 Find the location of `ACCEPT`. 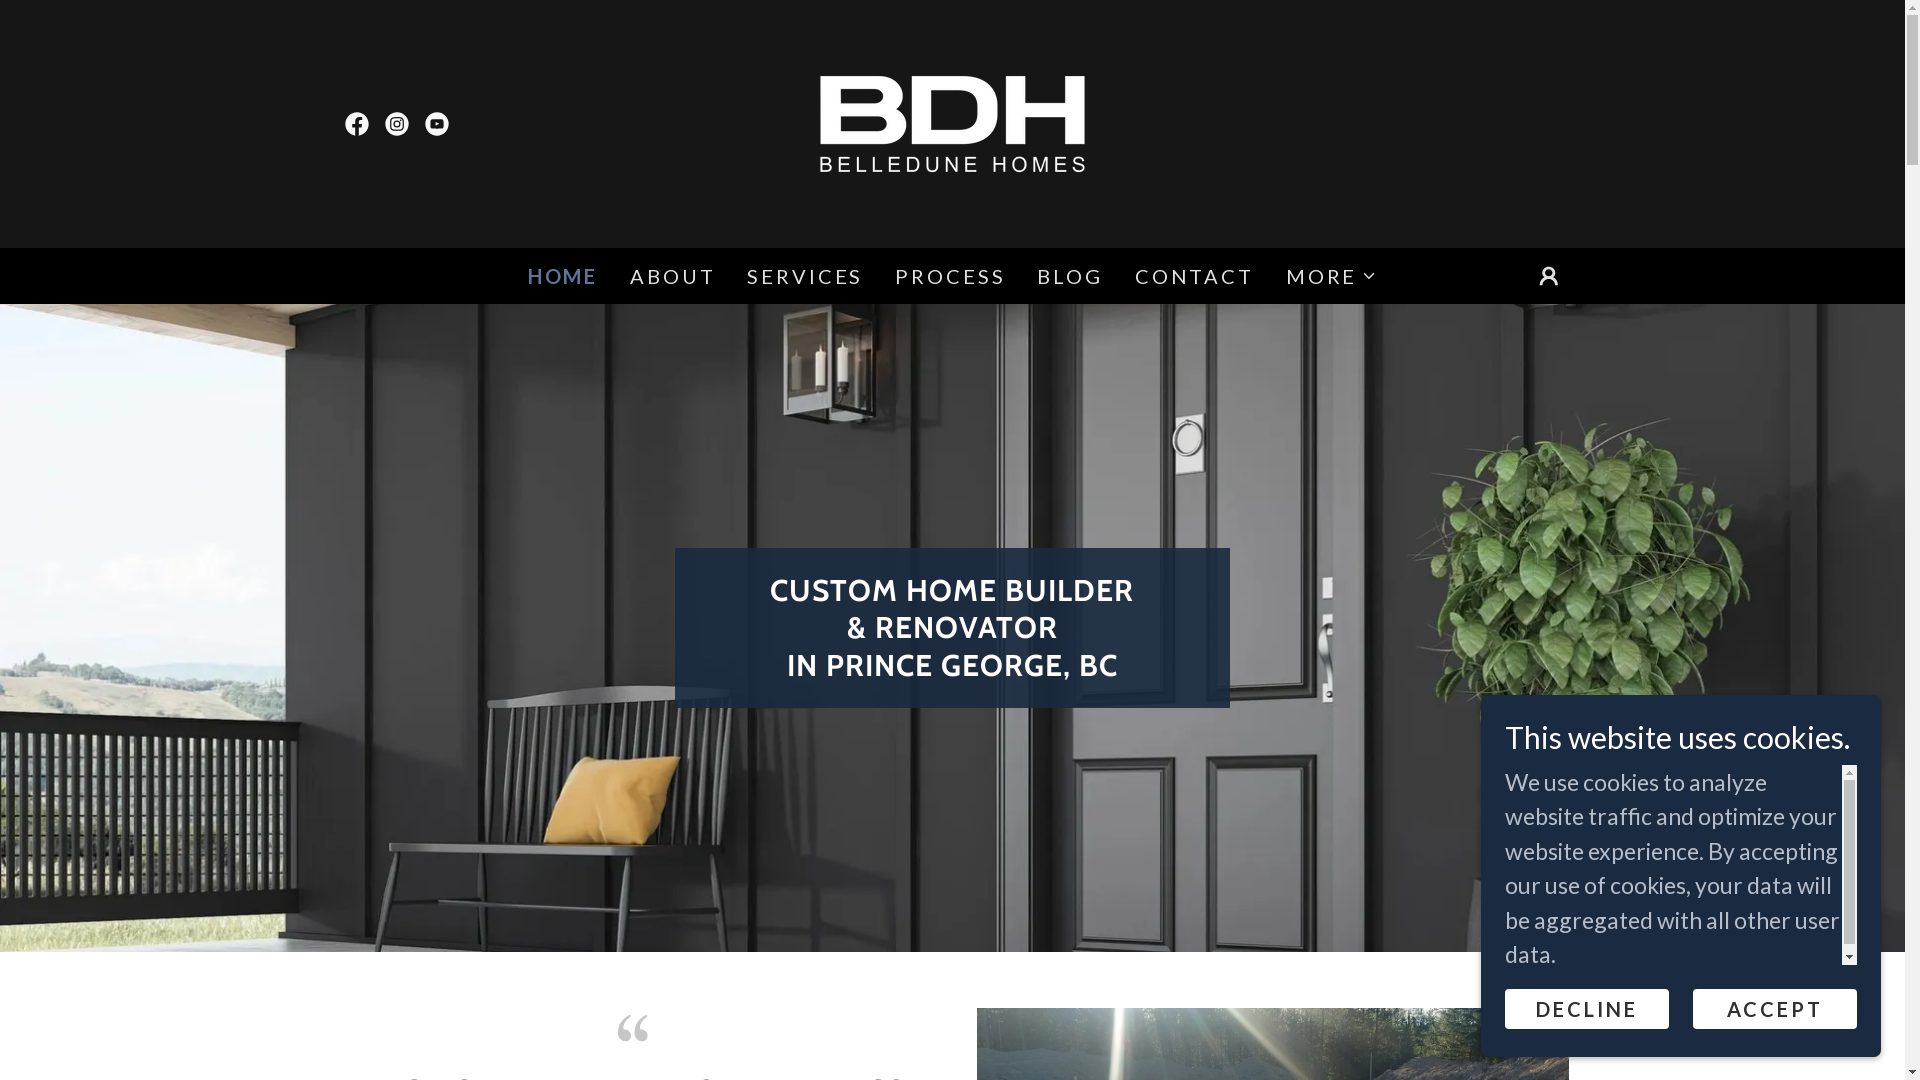

ACCEPT is located at coordinates (1775, 1008).